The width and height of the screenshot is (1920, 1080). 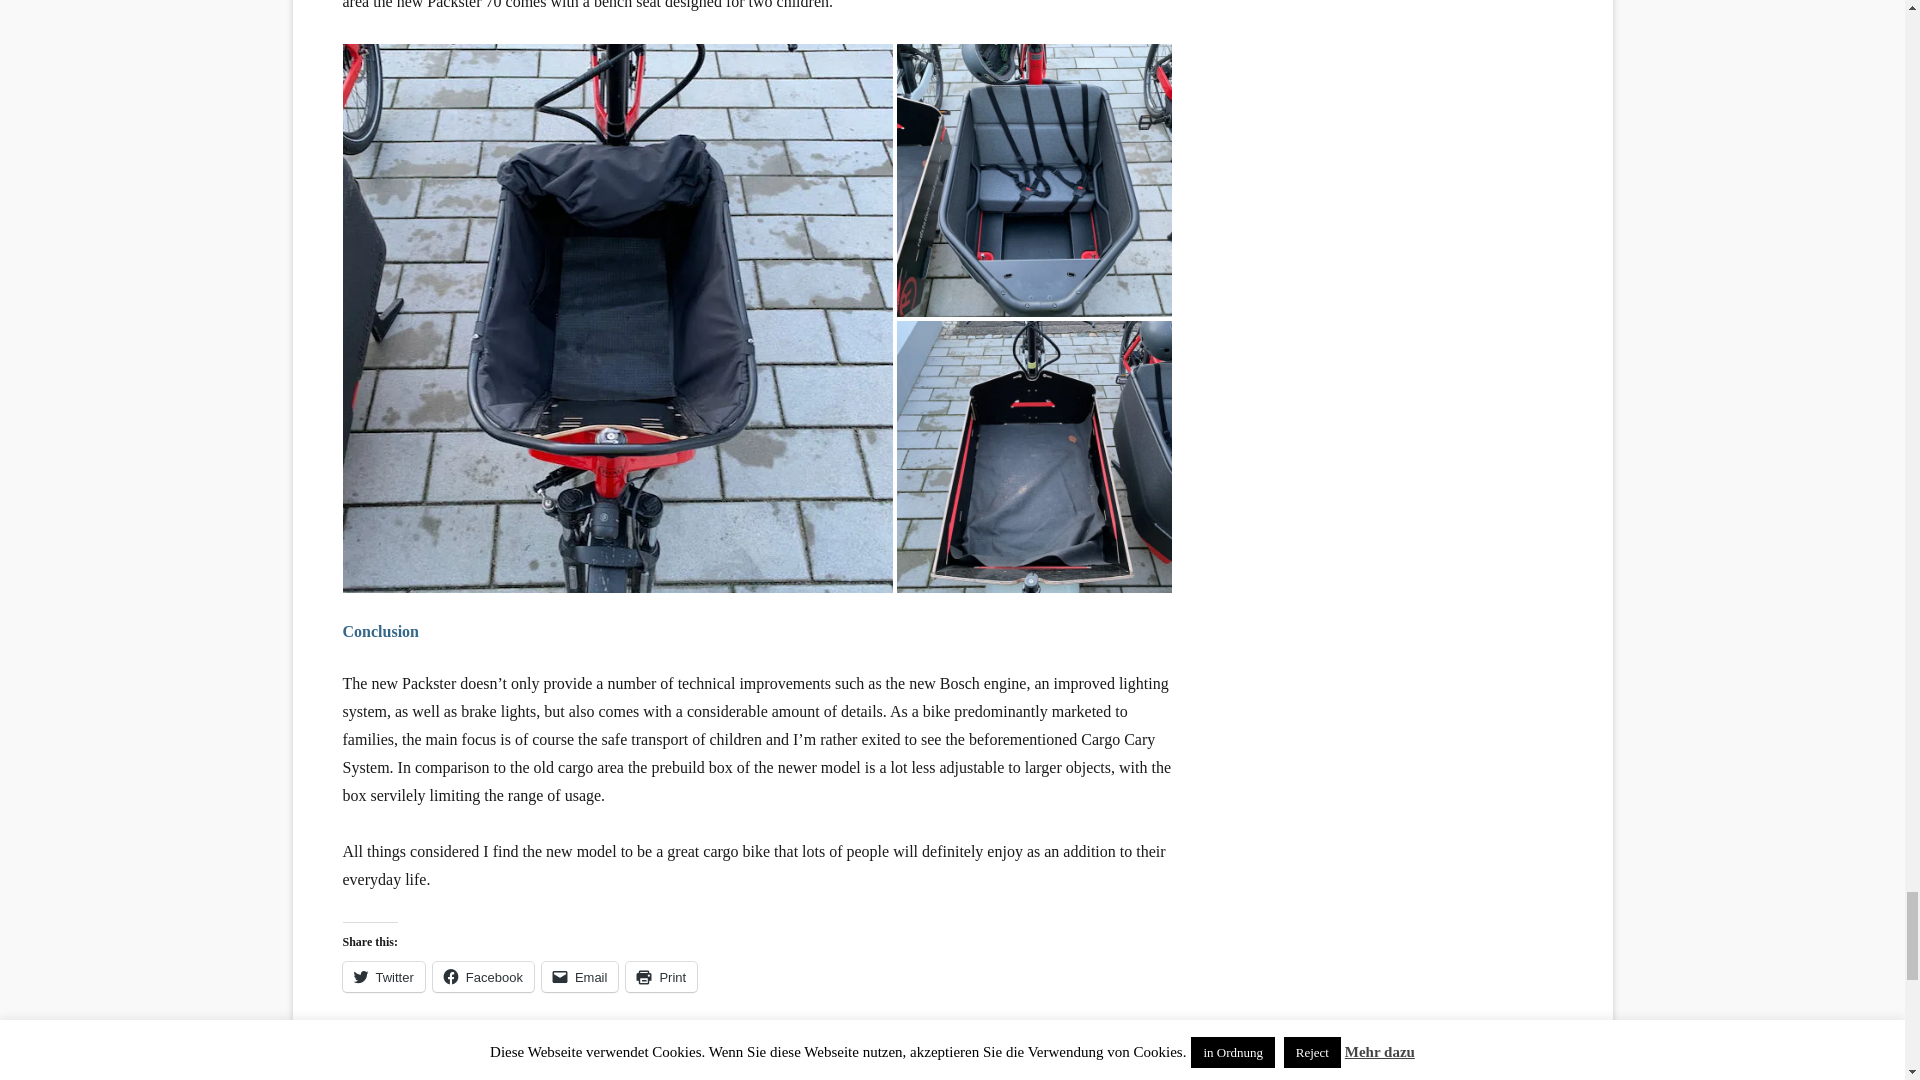 I want to click on Twitter, so click(x=382, y=977).